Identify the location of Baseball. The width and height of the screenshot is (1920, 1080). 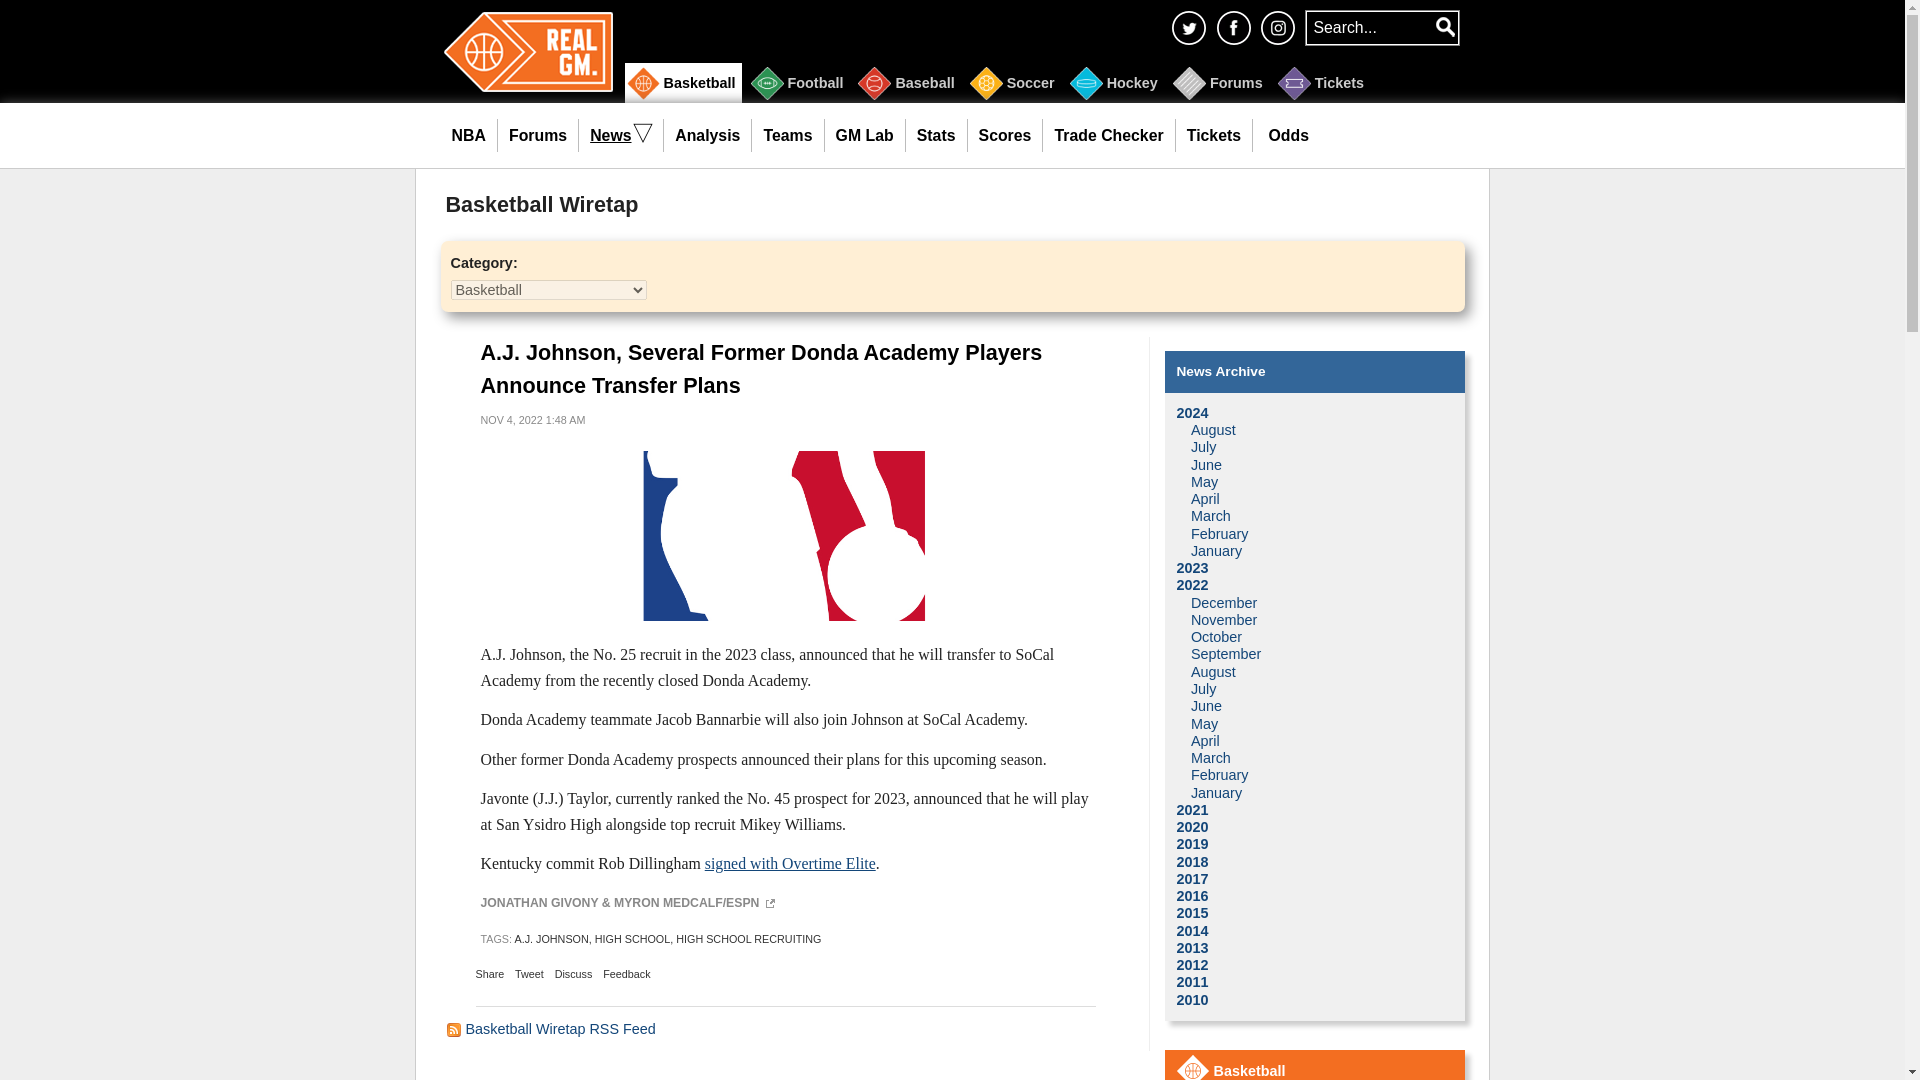
(908, 82).